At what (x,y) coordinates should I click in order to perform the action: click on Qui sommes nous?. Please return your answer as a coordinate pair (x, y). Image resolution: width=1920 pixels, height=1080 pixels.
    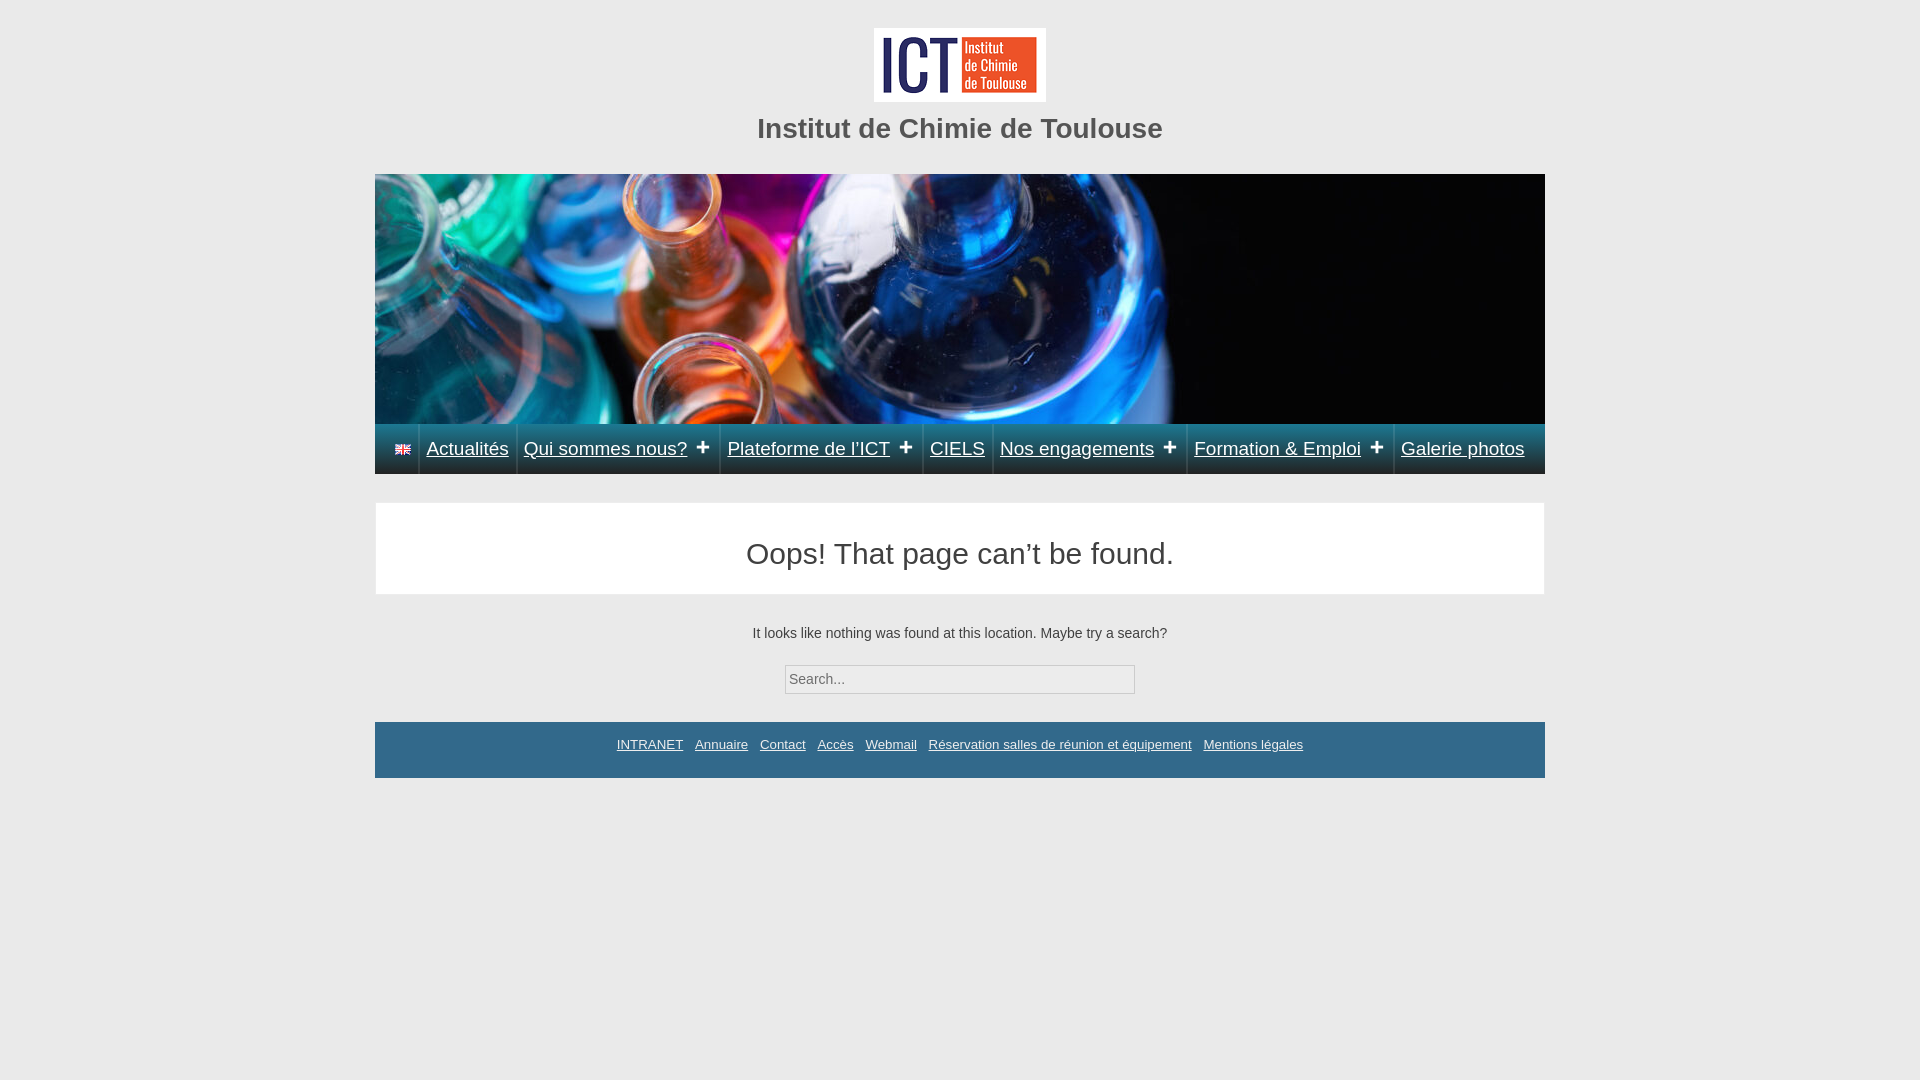
    Looking at the image, I should click on (618, 449).